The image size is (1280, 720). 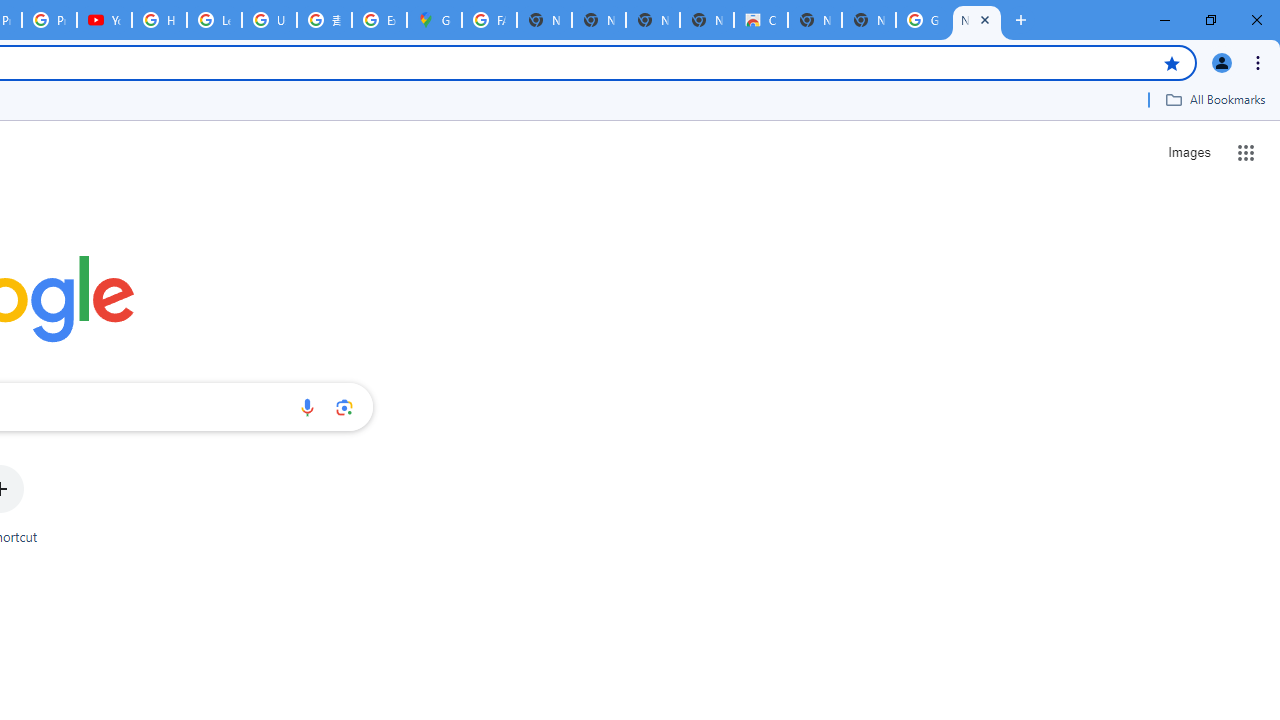 What do you see at coordinates (380, 20) in the screenshot?
I see `Explore new street-level details - Google Maps Help` at bounding box center [380, 20].